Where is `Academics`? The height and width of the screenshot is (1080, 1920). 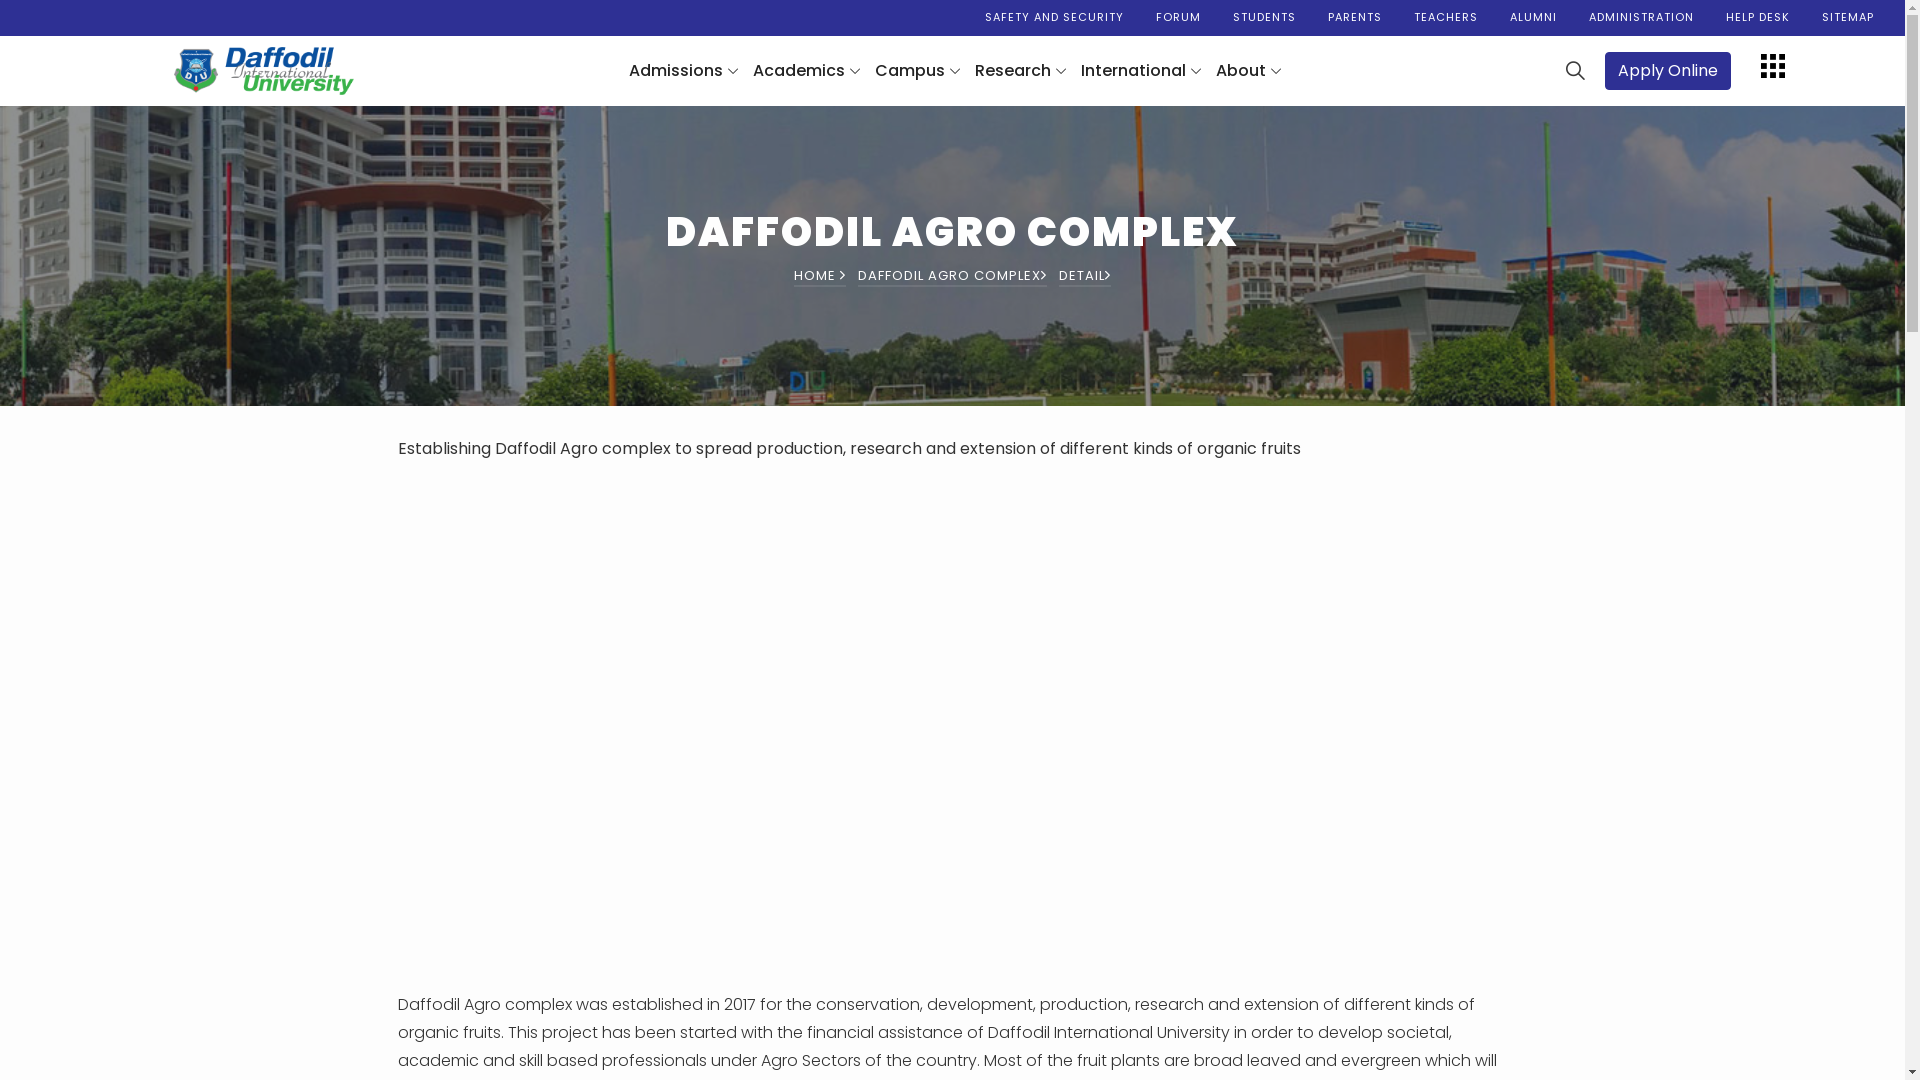
Academics is located at coordinates (807, 71).